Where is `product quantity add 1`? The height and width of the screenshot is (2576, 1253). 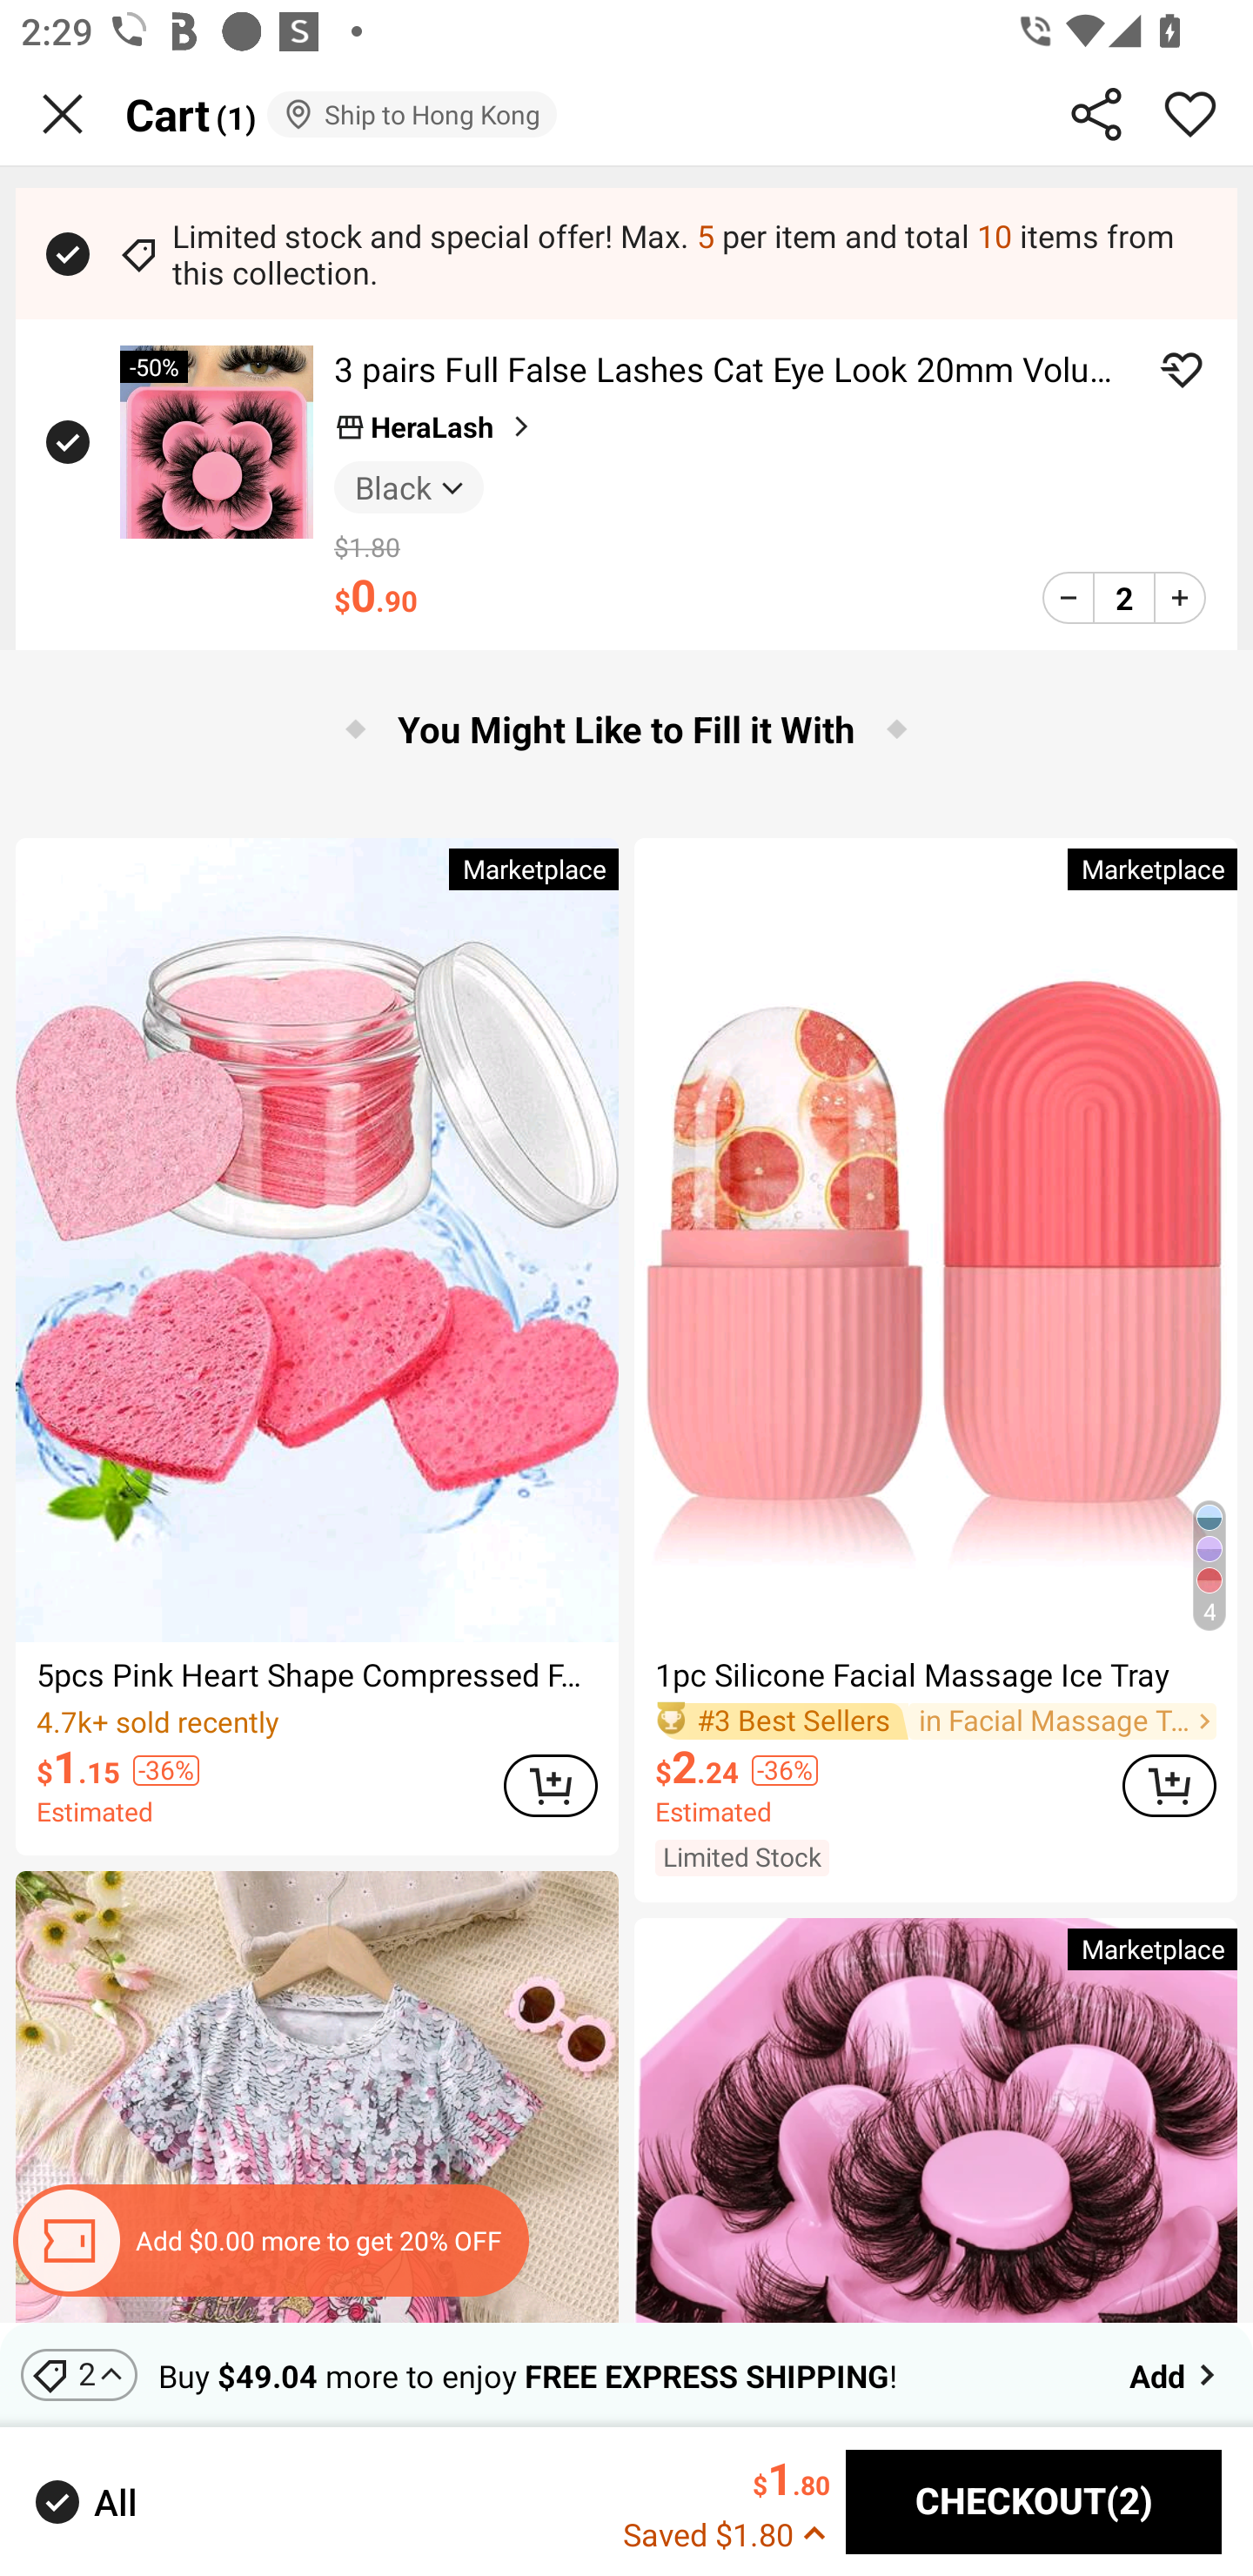 product quantity add 1 is located at coordinates (1180, 597).